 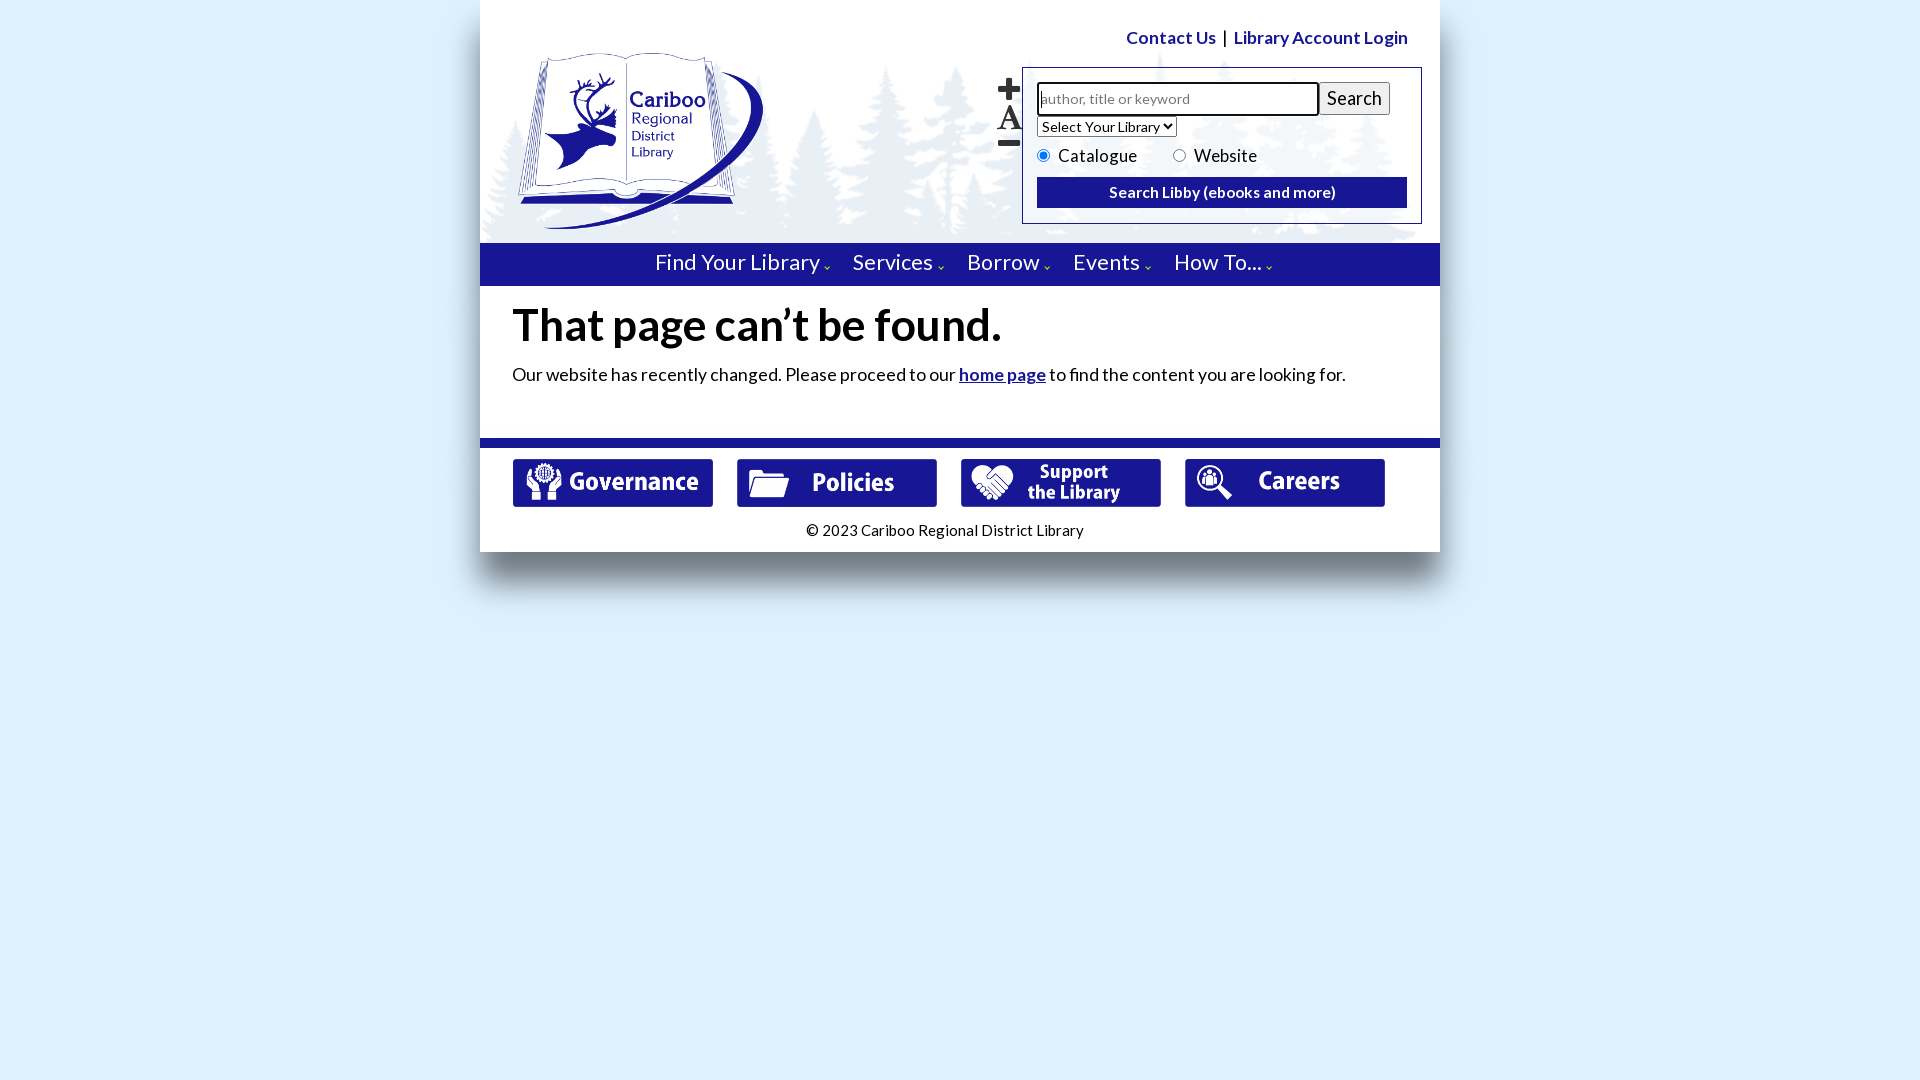 What do you see at coordinates (1321, 38) in the screenshot?
I see `Library Account Login` at bounding box center [1321, 38].